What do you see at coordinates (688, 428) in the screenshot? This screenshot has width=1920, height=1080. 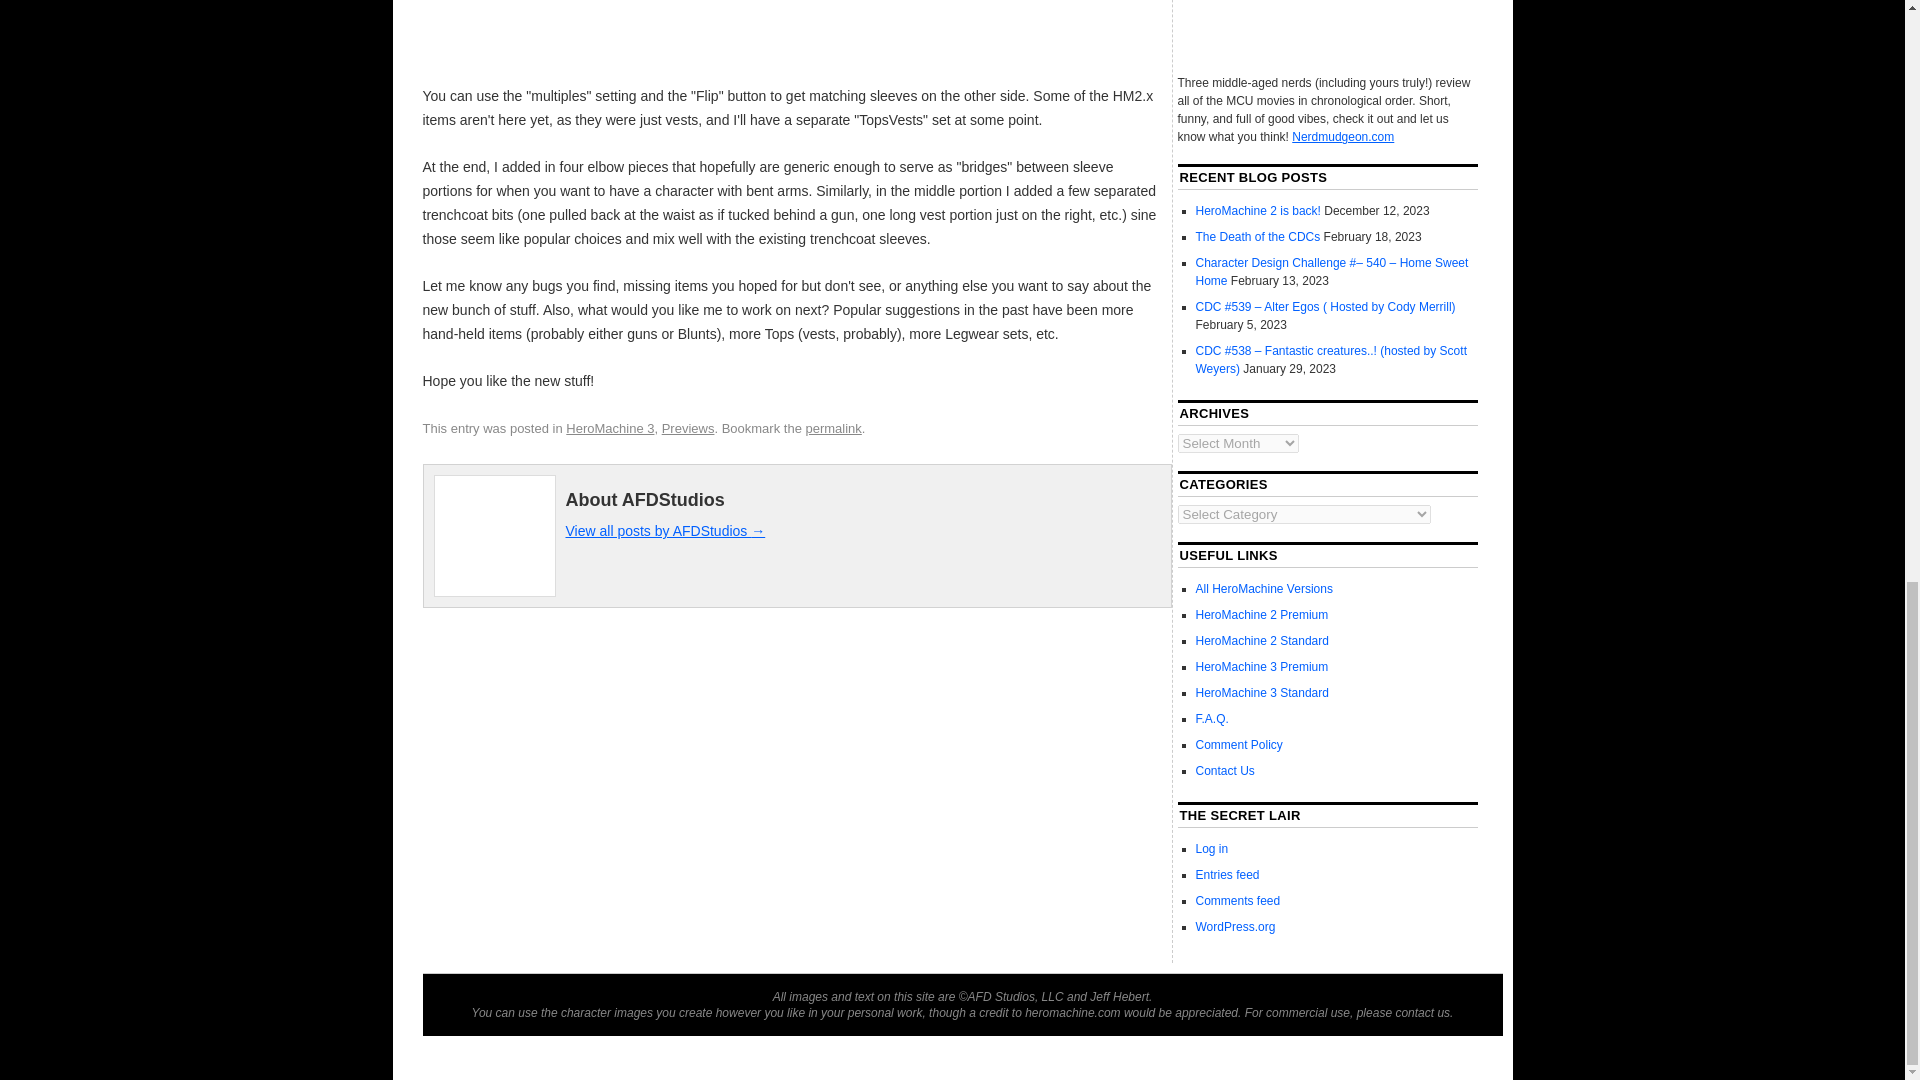 I see `Previews` at bounding box center [688, 428].